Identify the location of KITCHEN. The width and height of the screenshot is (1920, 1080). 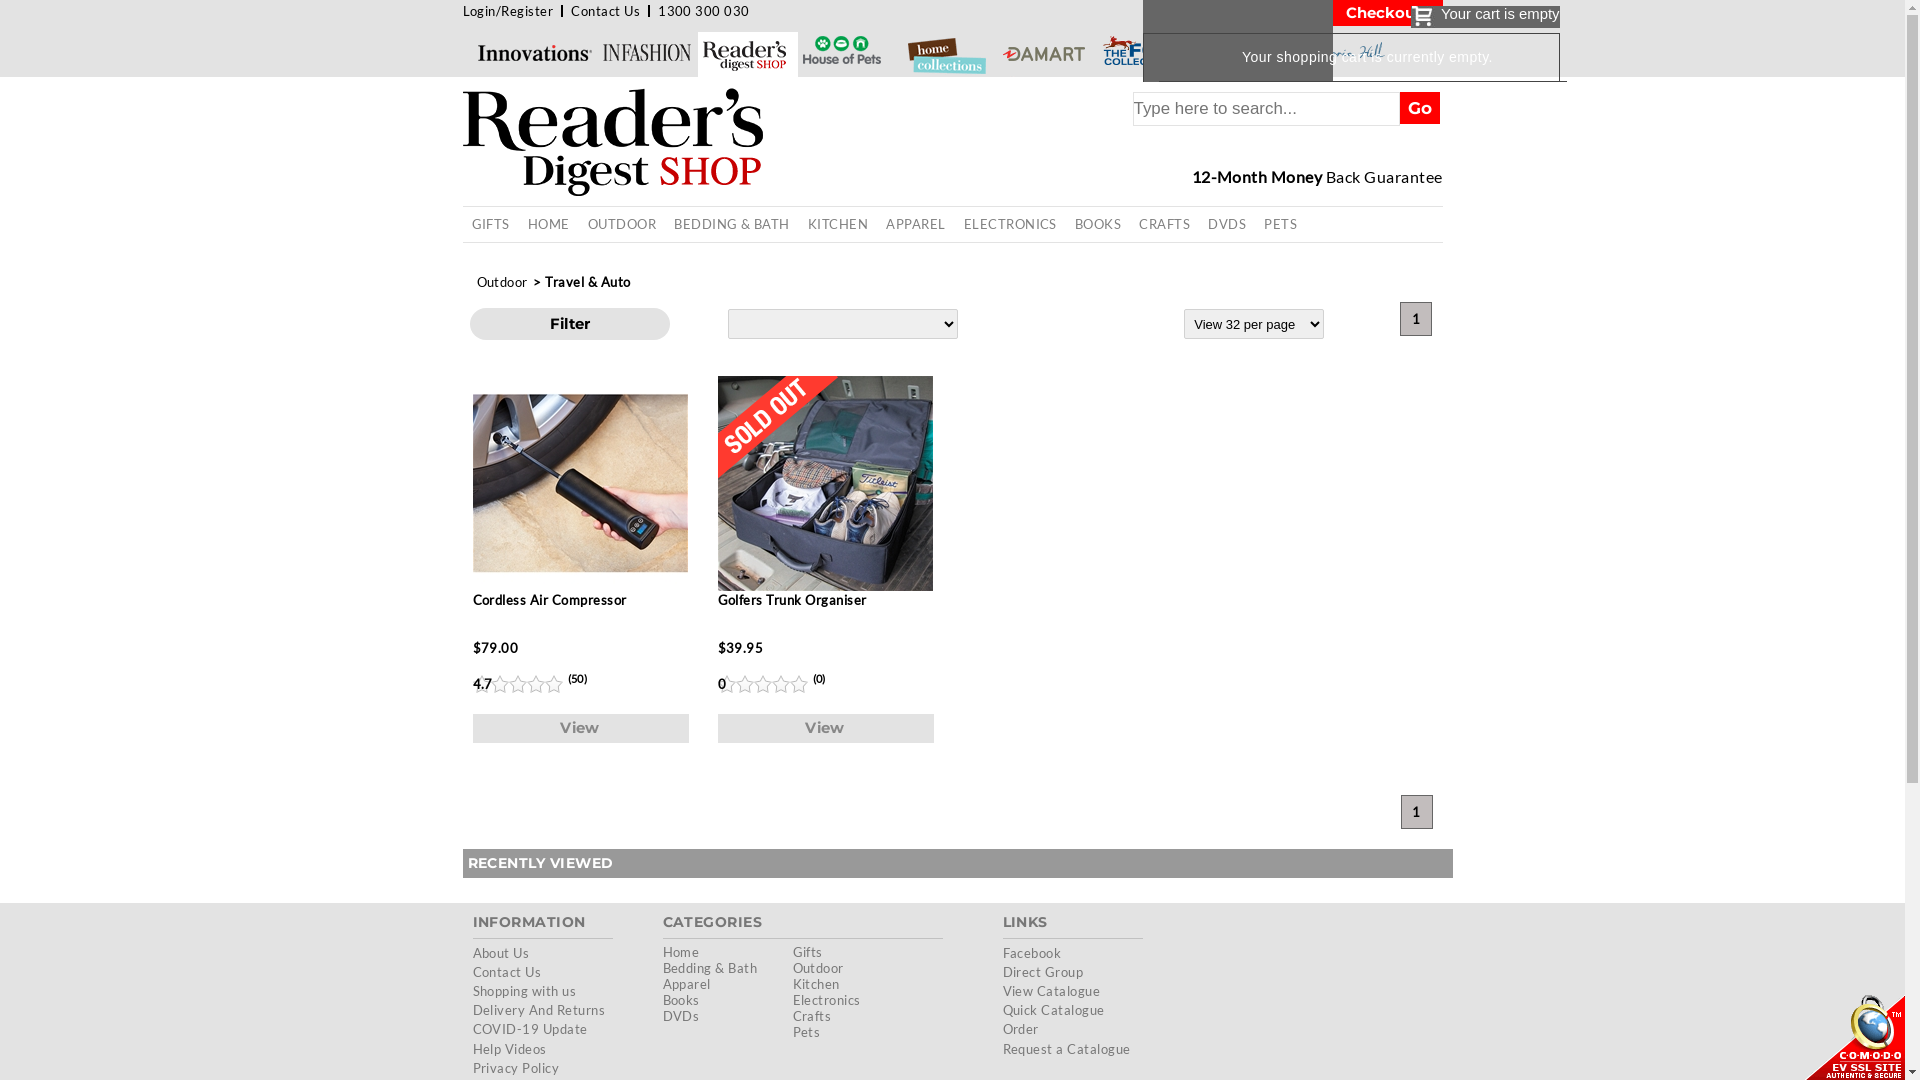
(838, 224).